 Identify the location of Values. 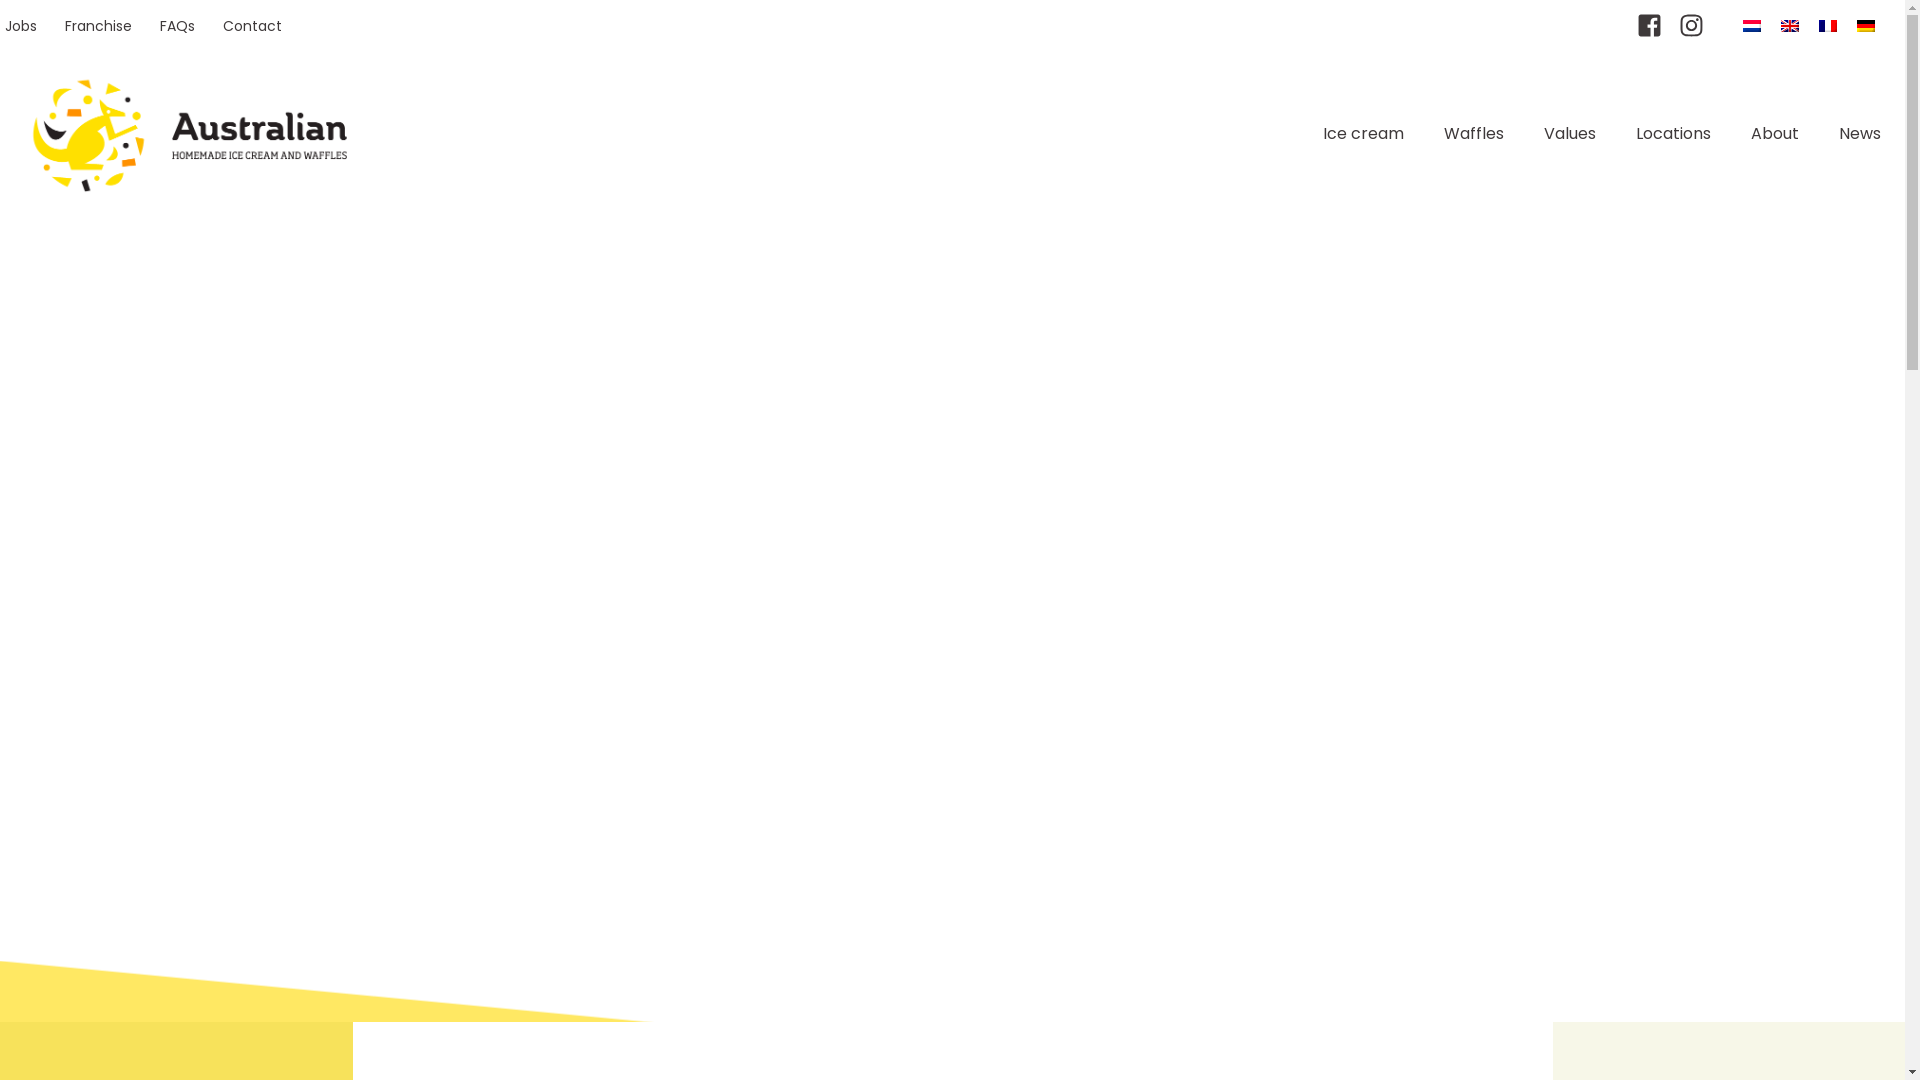
(1570, 134).